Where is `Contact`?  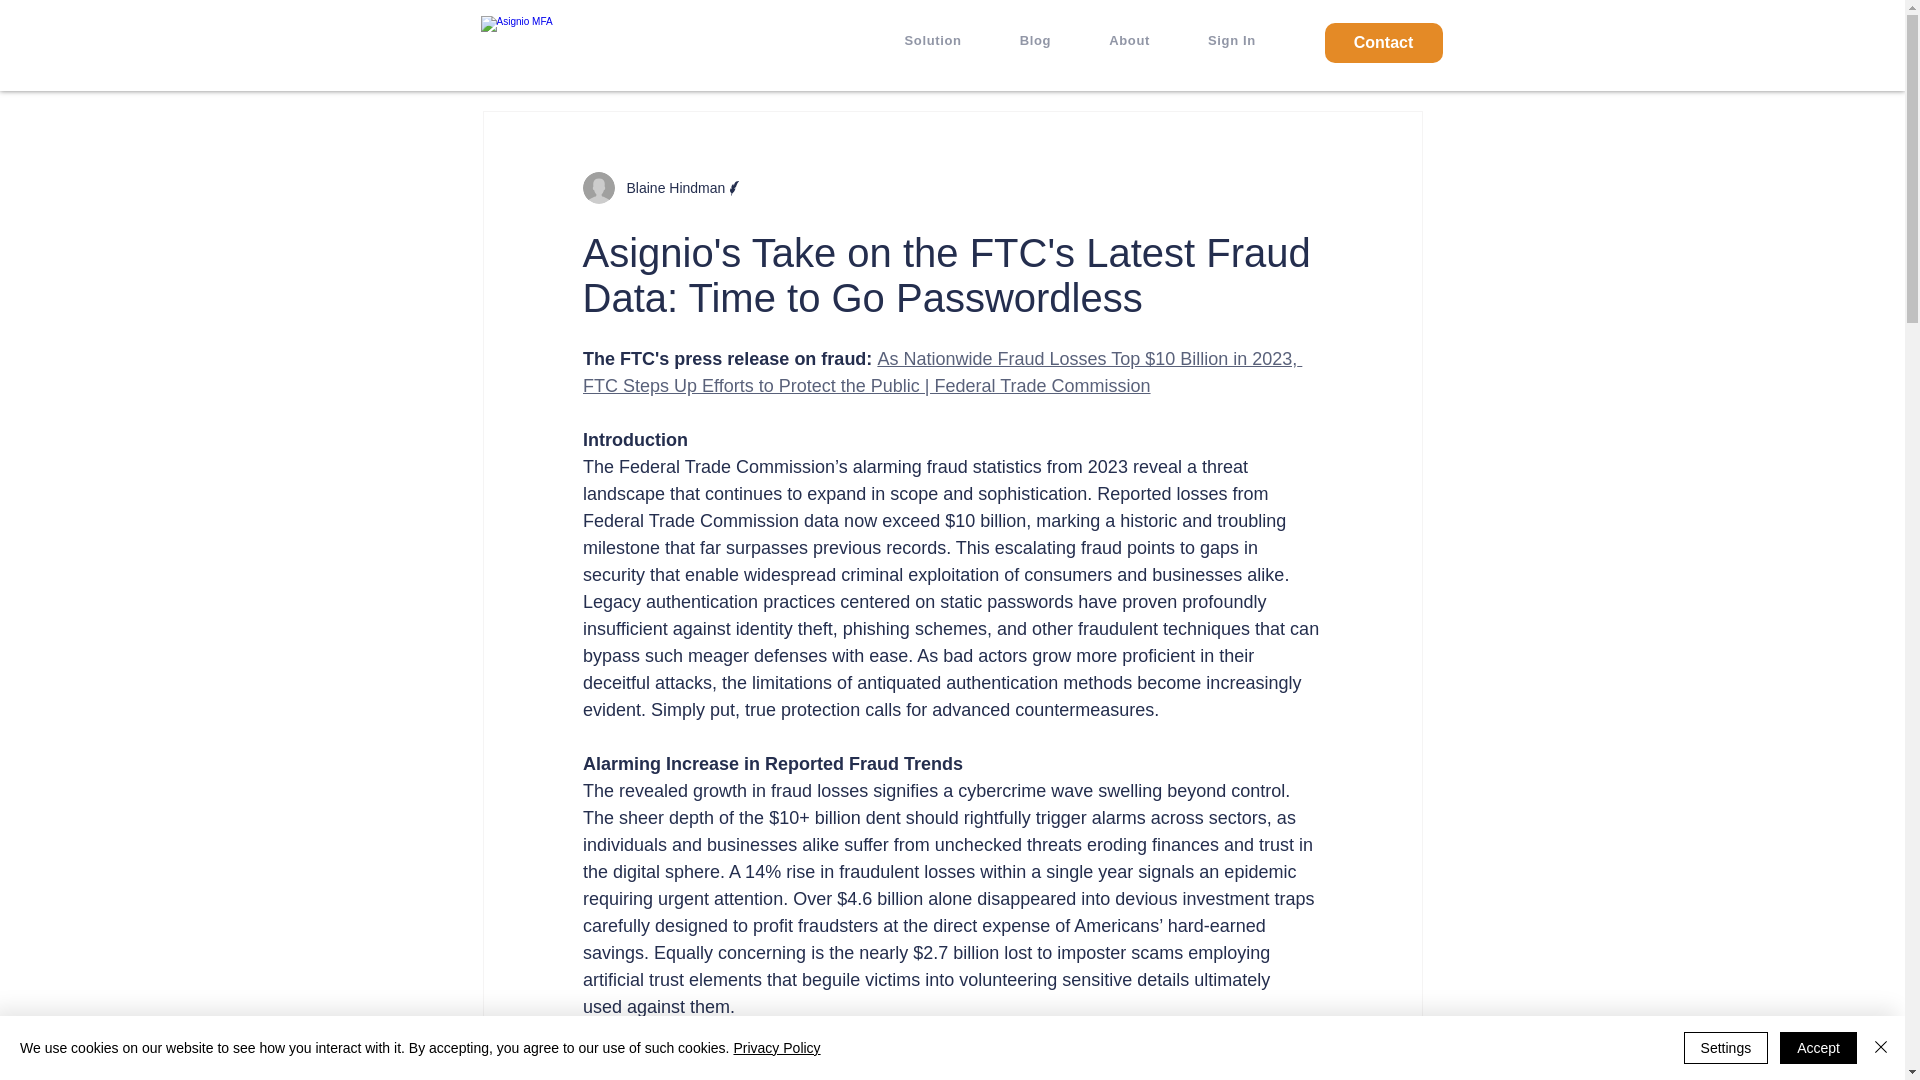
Contact is located at coordinates (1382, 42).